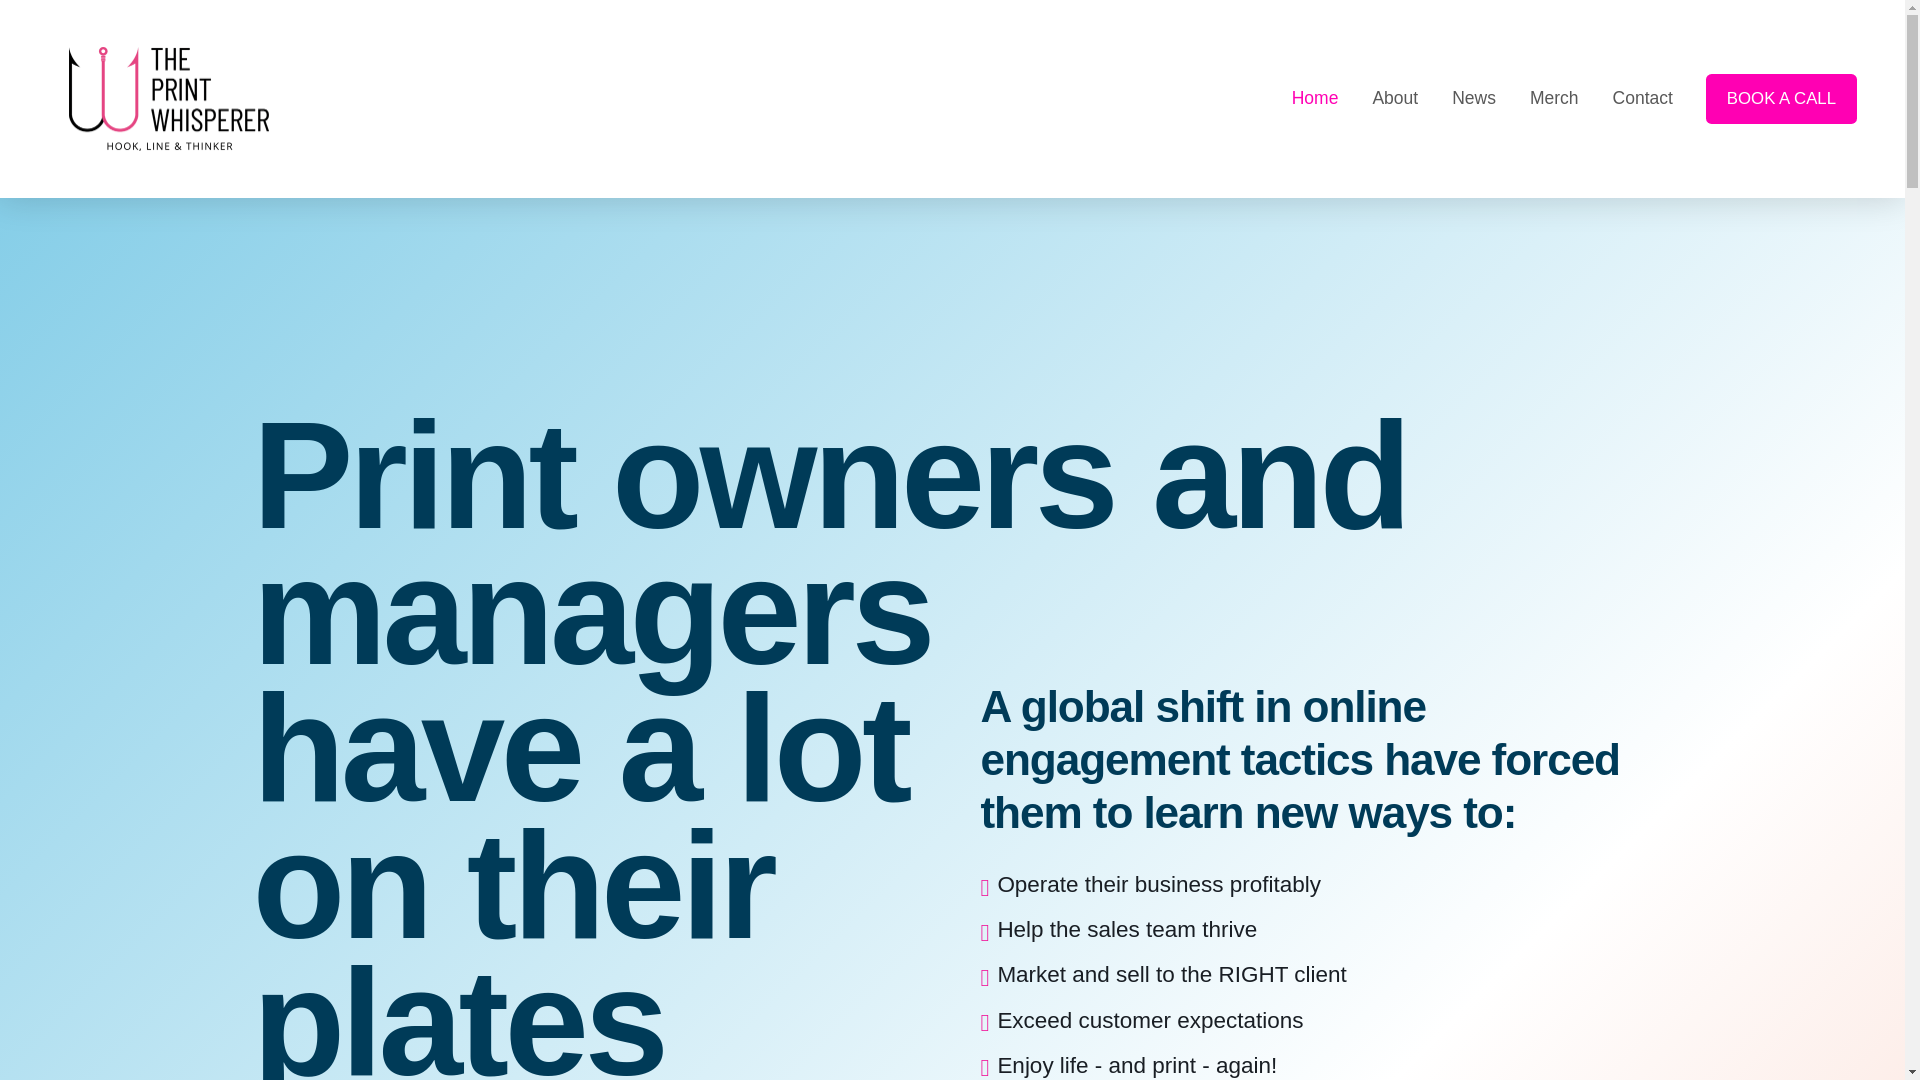  I want to click on News, so click(1473, 99).